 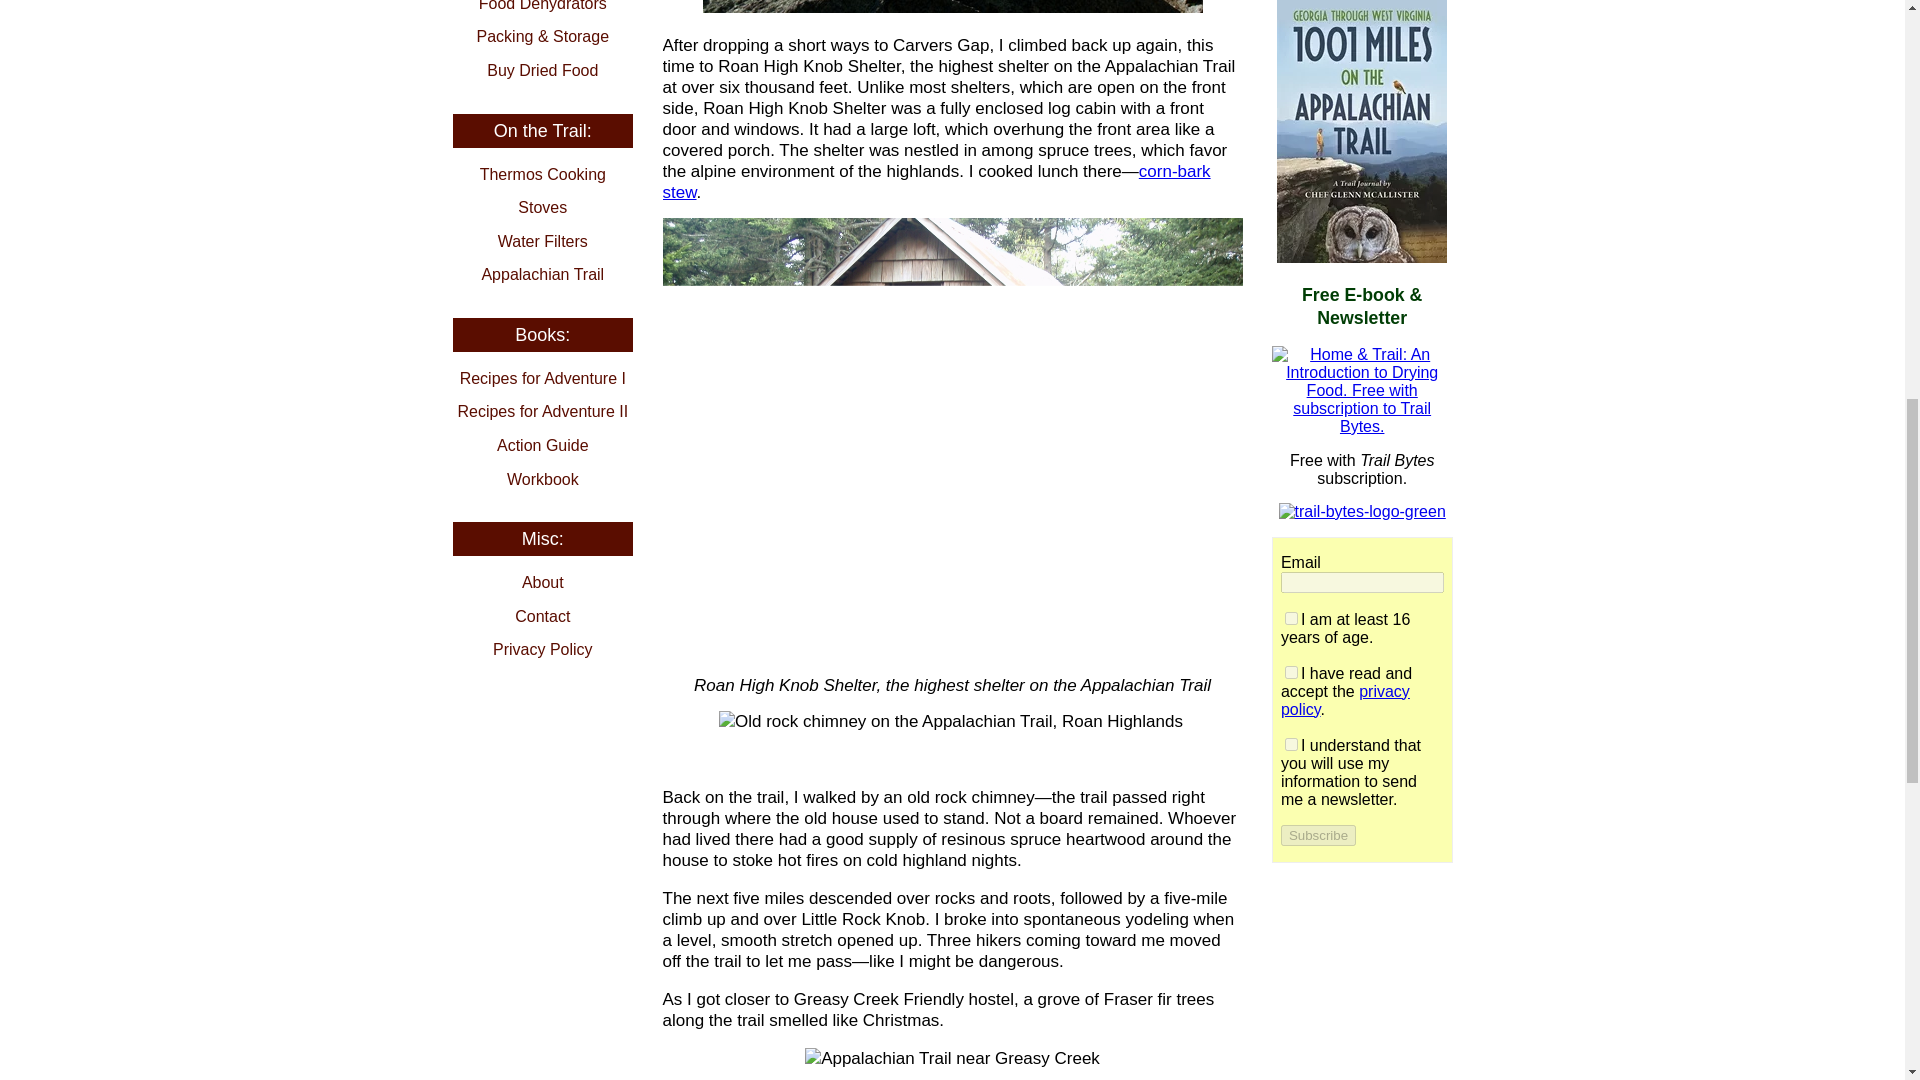 What do you see at coordinates (1290, 672) in the screenshot?
I see `on` at bounding box center [1290, 672].